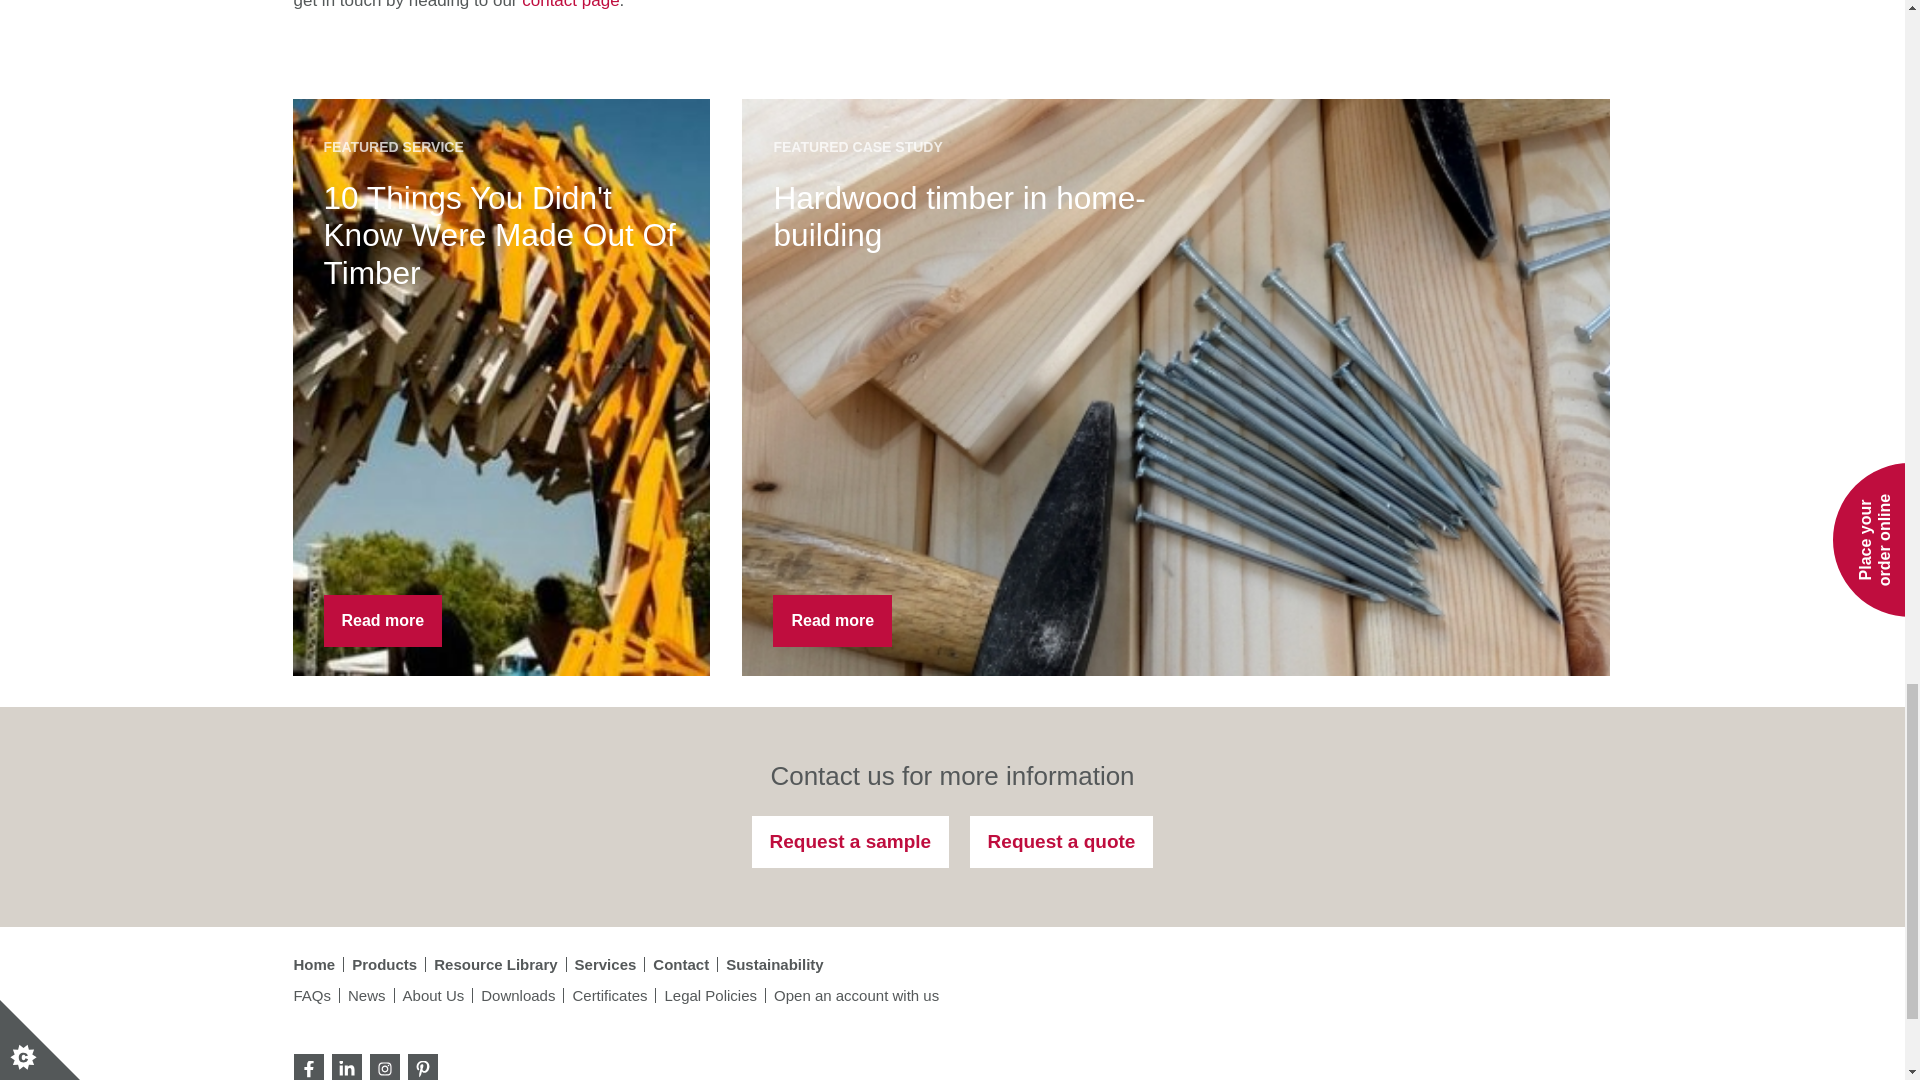  What do you see at coordinates (347, 1068) in the screenshot?
I see `LinkedIn` at bounding box center [347, 1068].